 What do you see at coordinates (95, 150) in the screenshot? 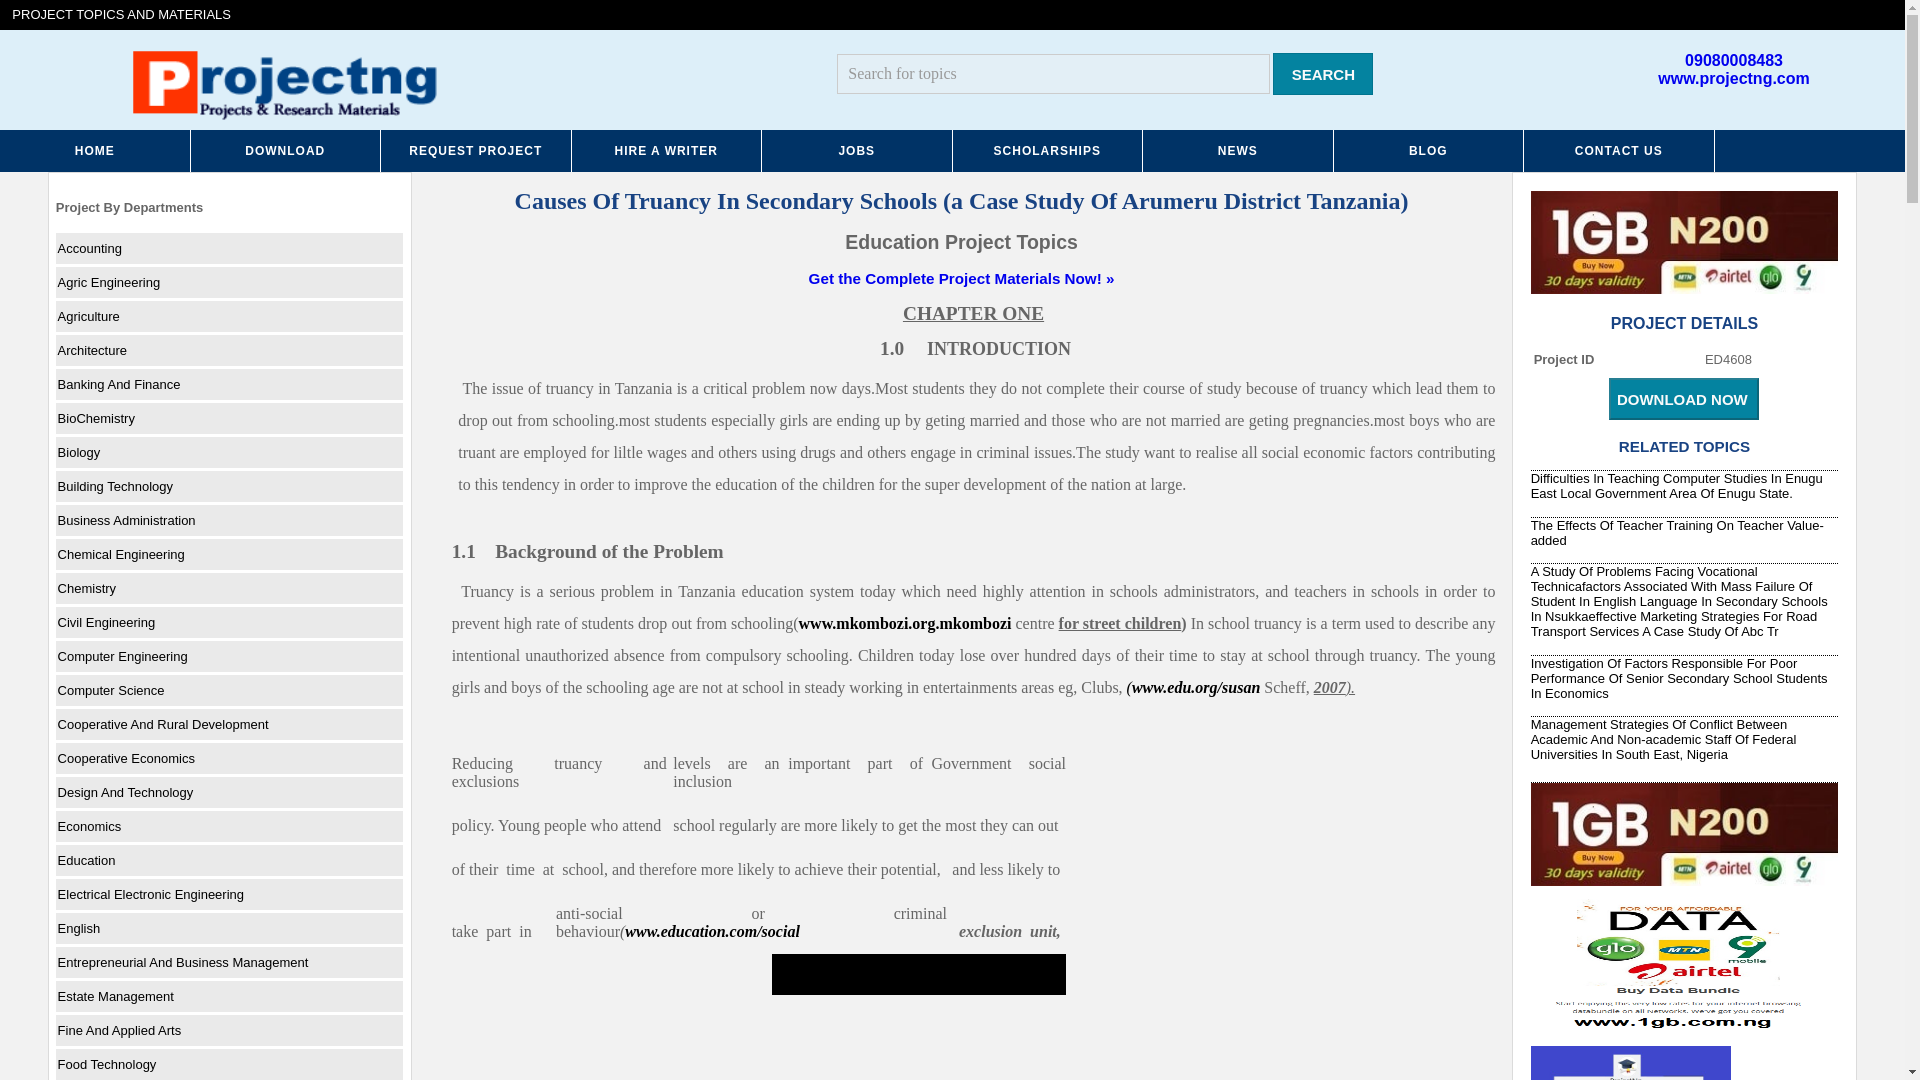
I see `Project Topics` at bounding box center [95, 150].